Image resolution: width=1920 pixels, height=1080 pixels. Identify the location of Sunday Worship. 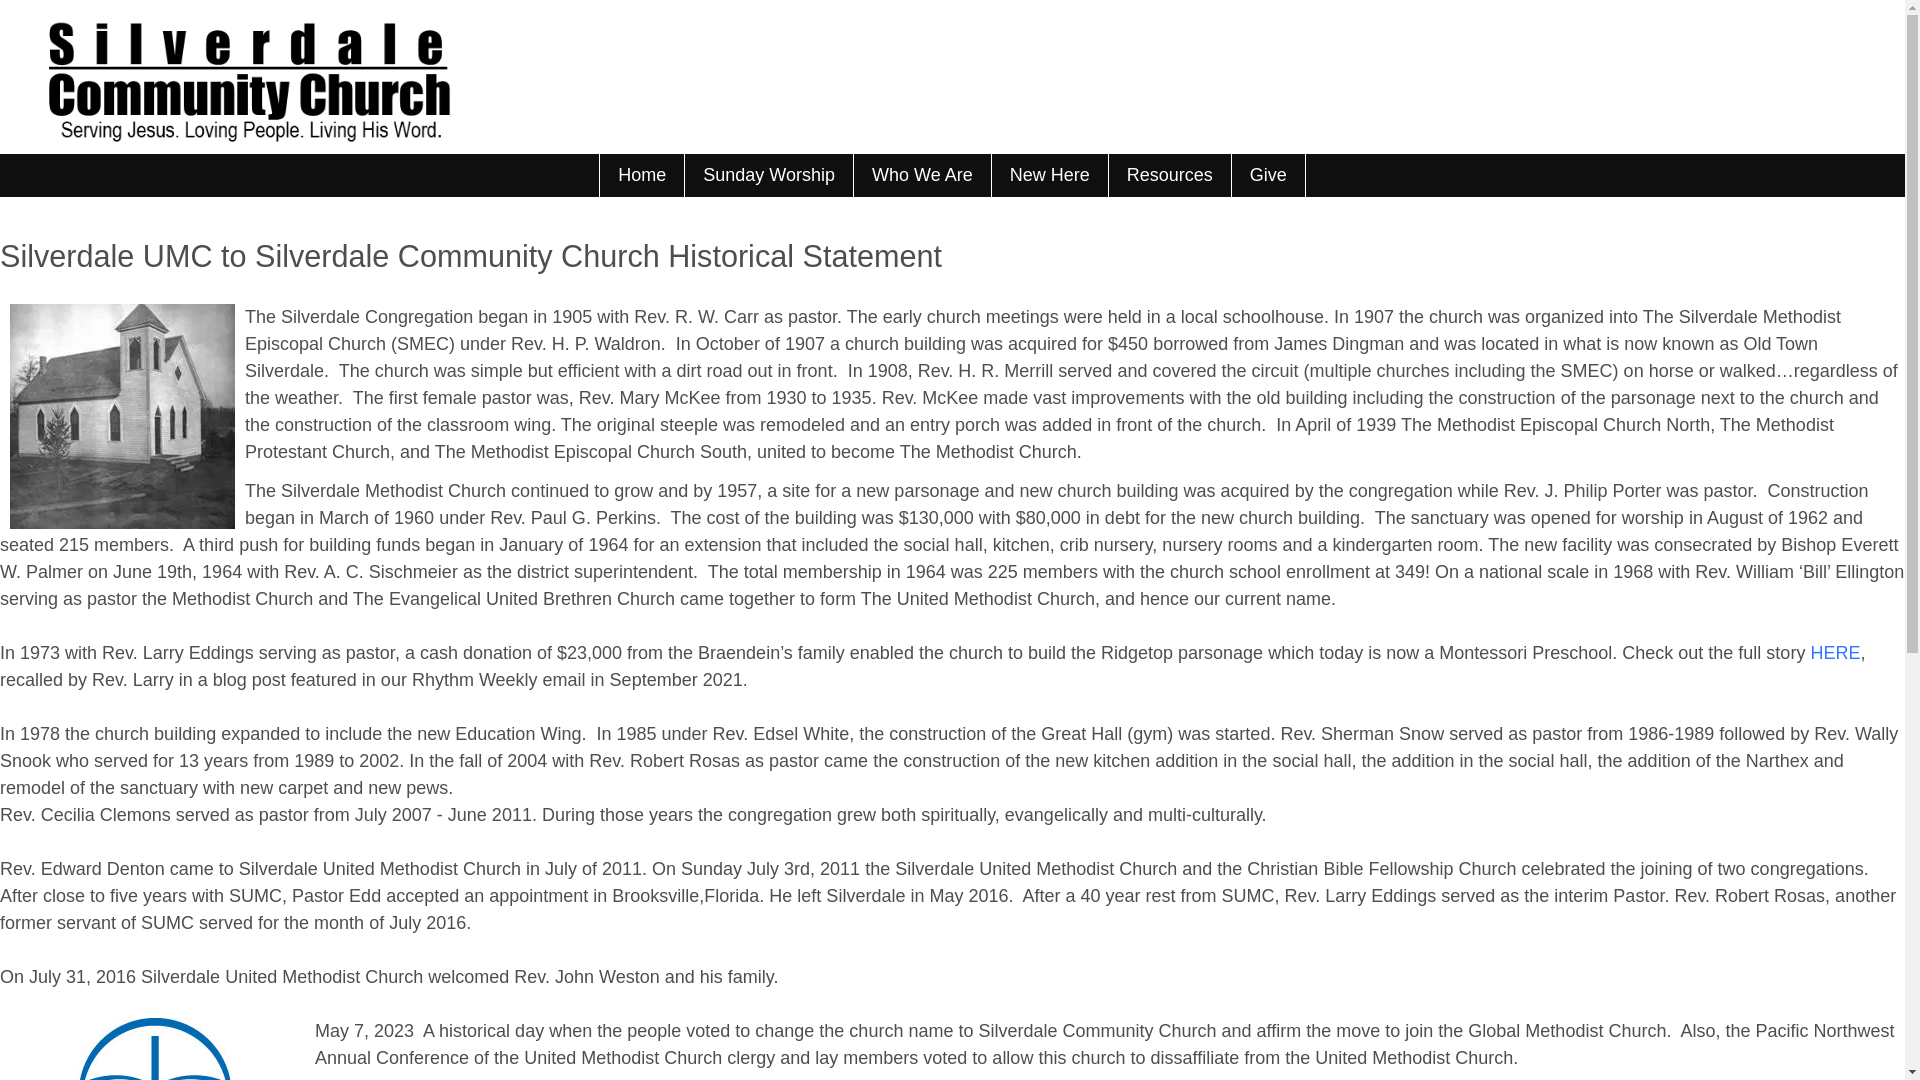
(768, 175).